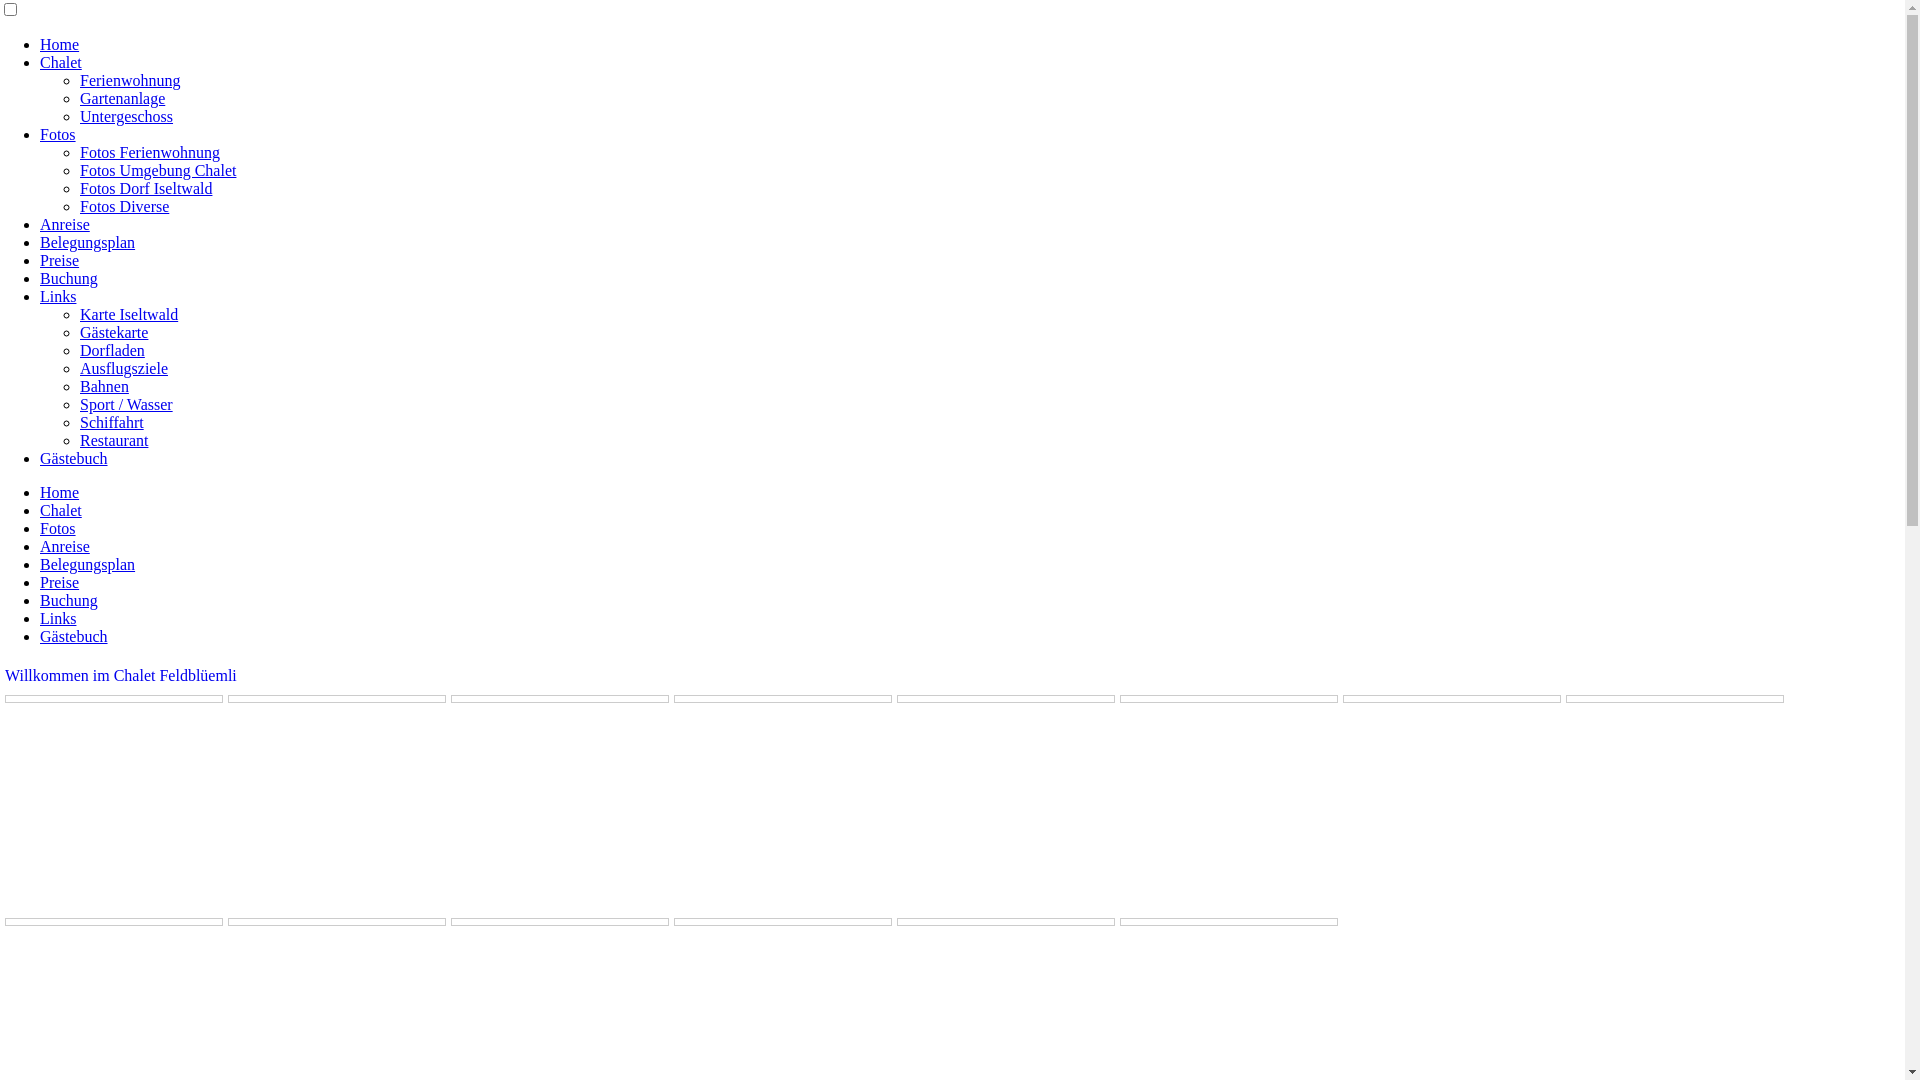  I want to click on Anreise, so click(65, 546).